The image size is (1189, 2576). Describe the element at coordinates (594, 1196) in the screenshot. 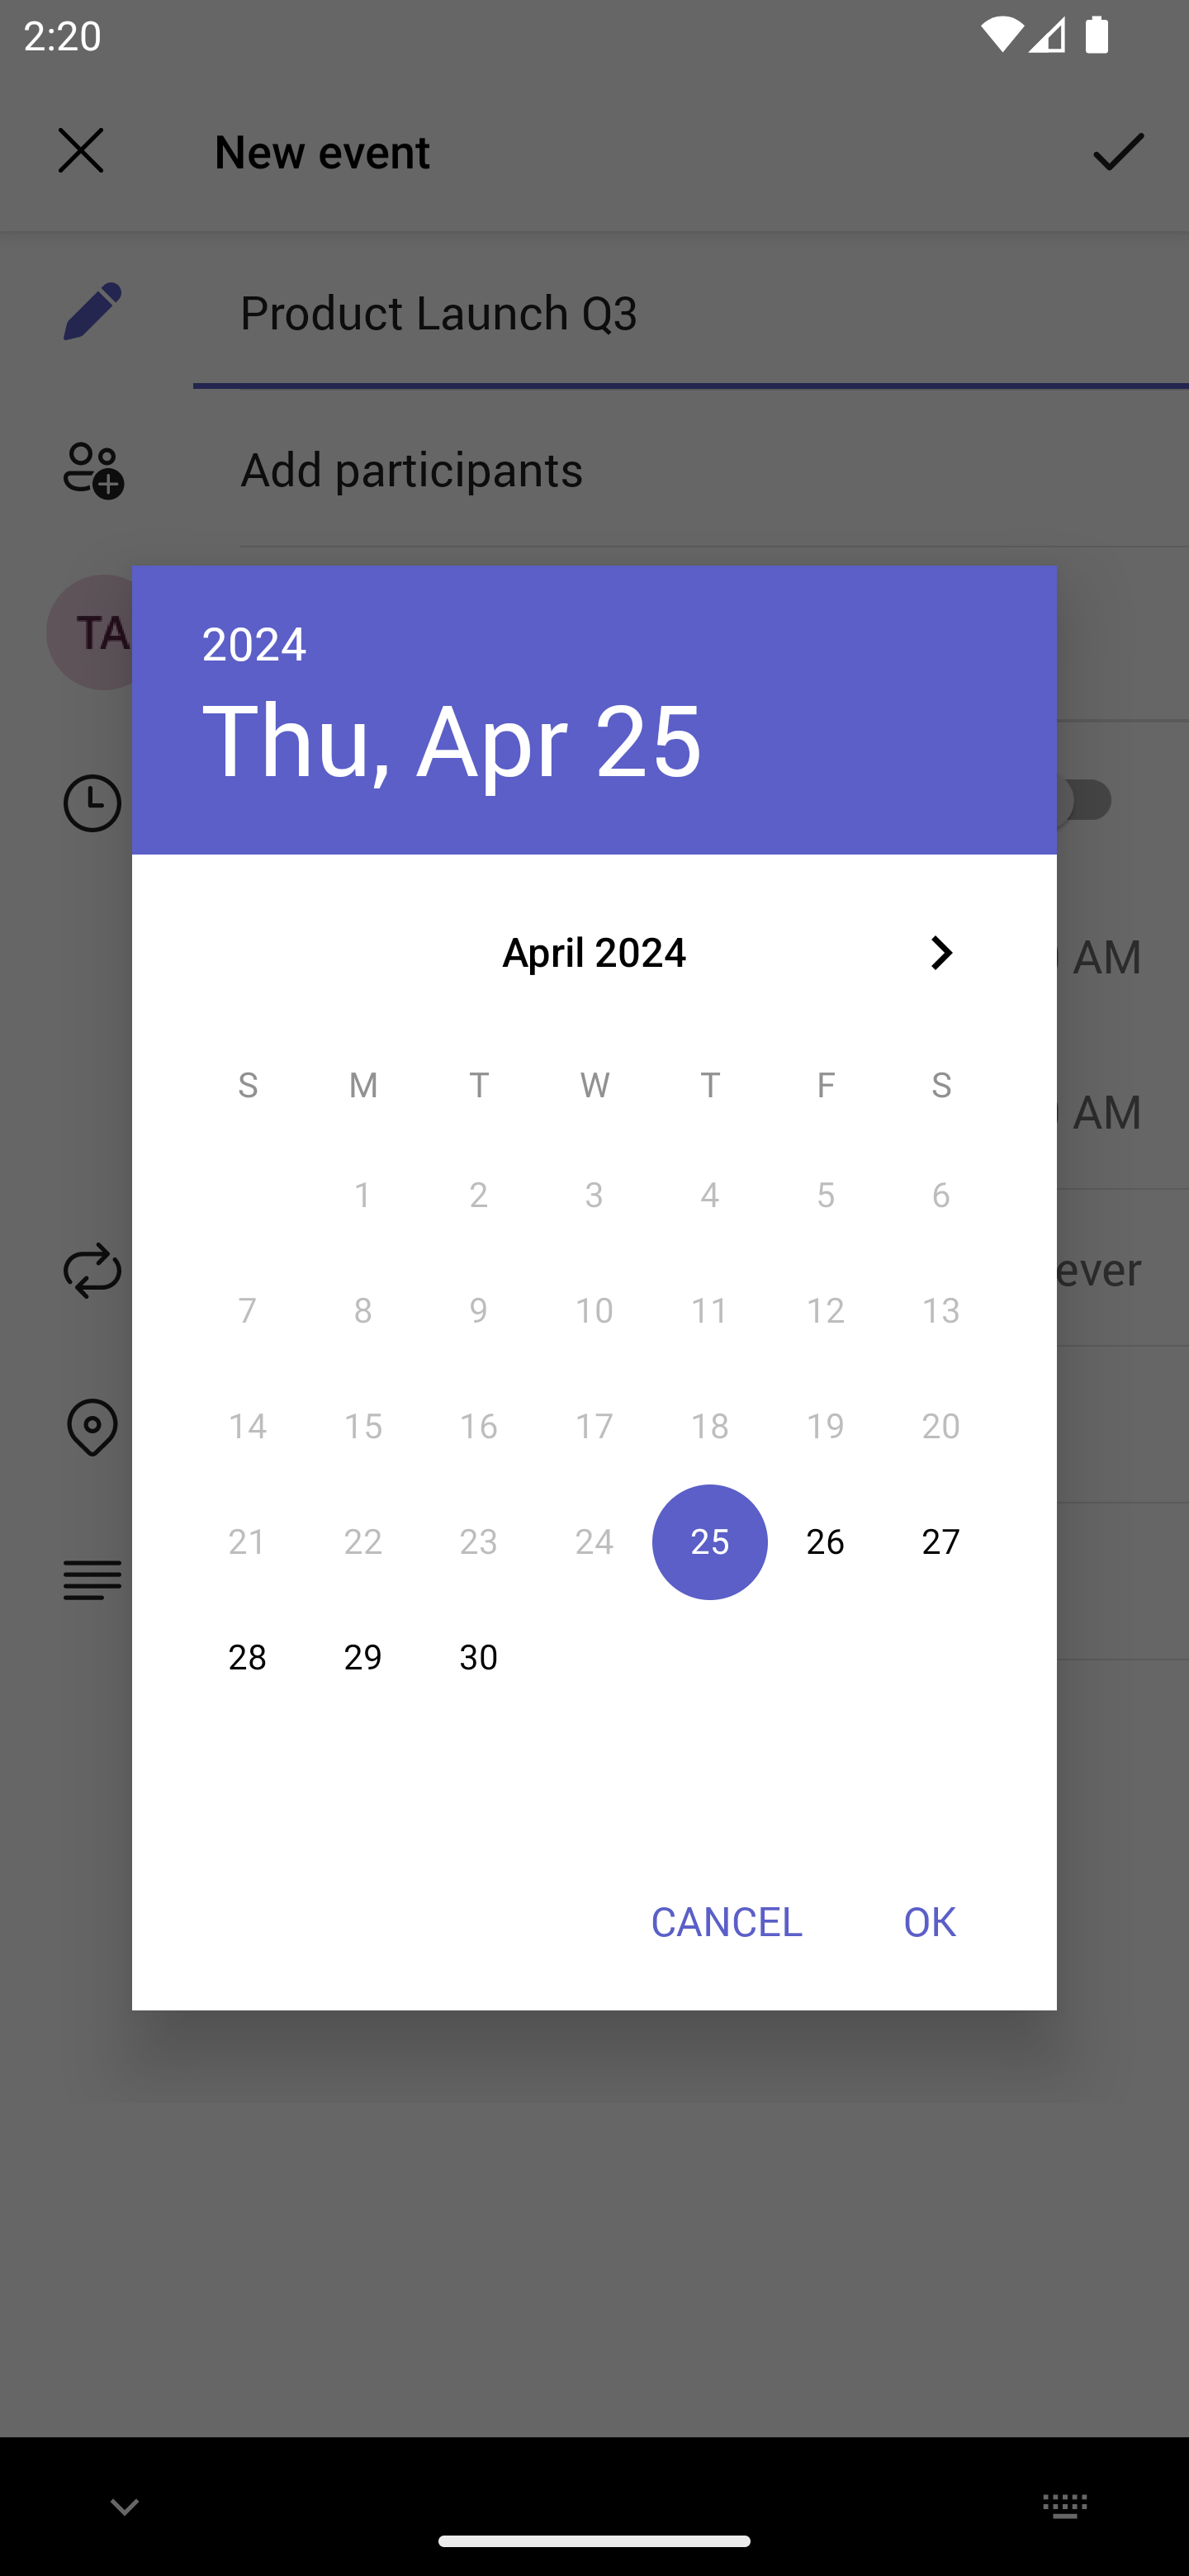

I see `3 03 April 2024` at that location.